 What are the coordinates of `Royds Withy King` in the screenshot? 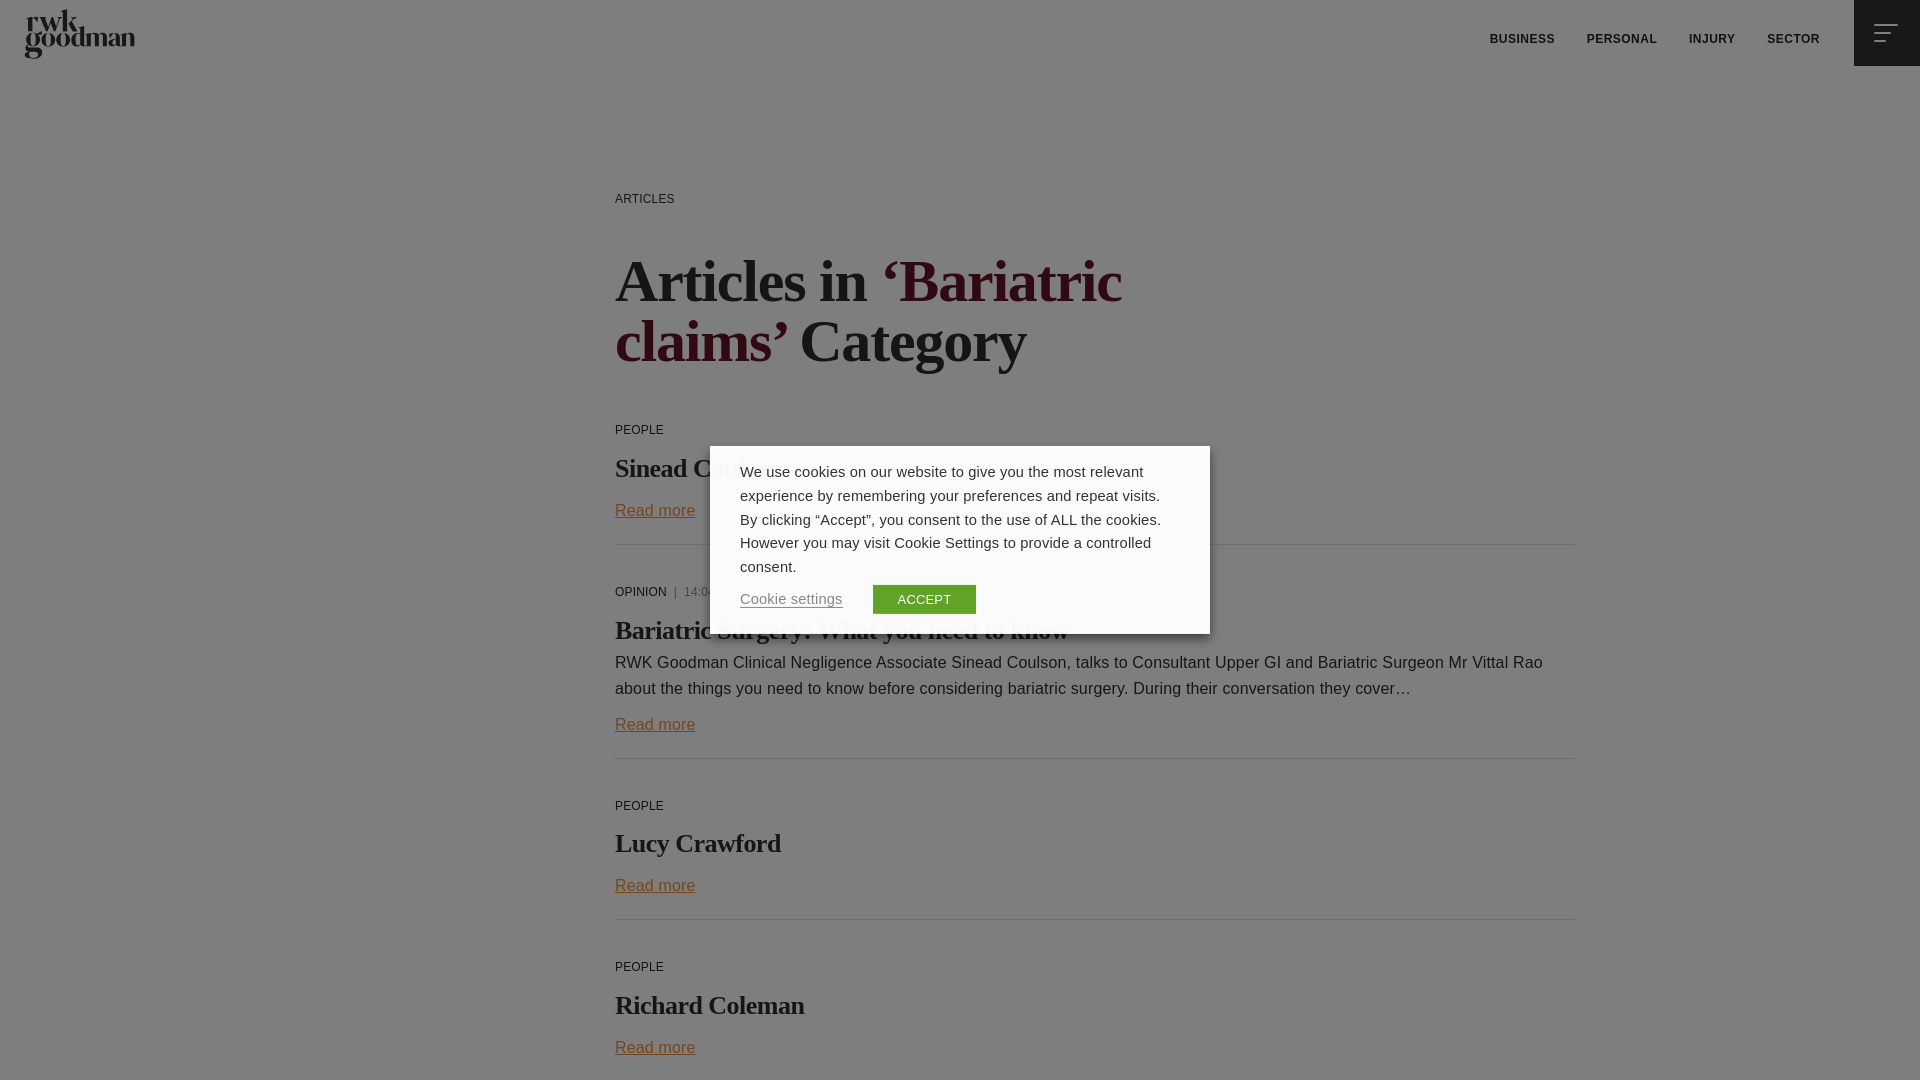 It's located at (78, 34).